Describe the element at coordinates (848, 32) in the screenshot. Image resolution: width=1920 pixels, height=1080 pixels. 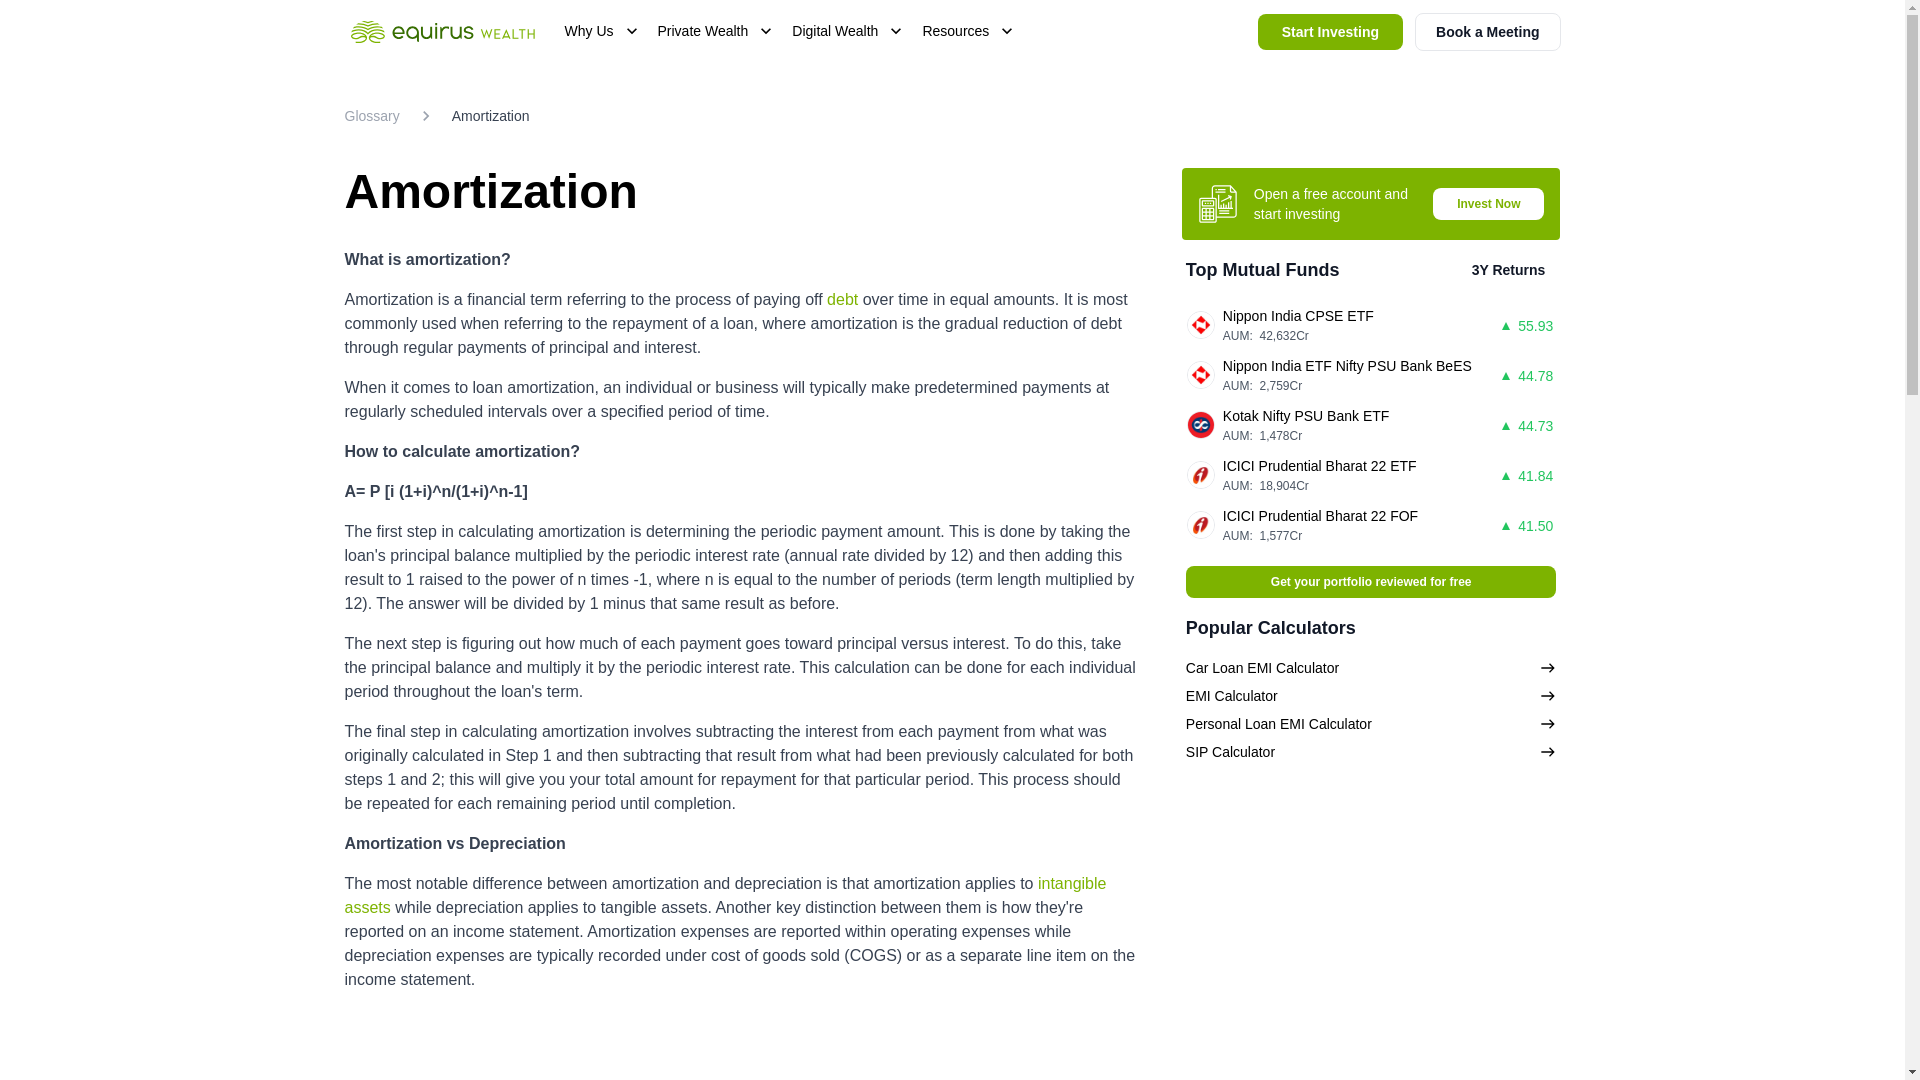
I see `Digital Wealth` at that location.